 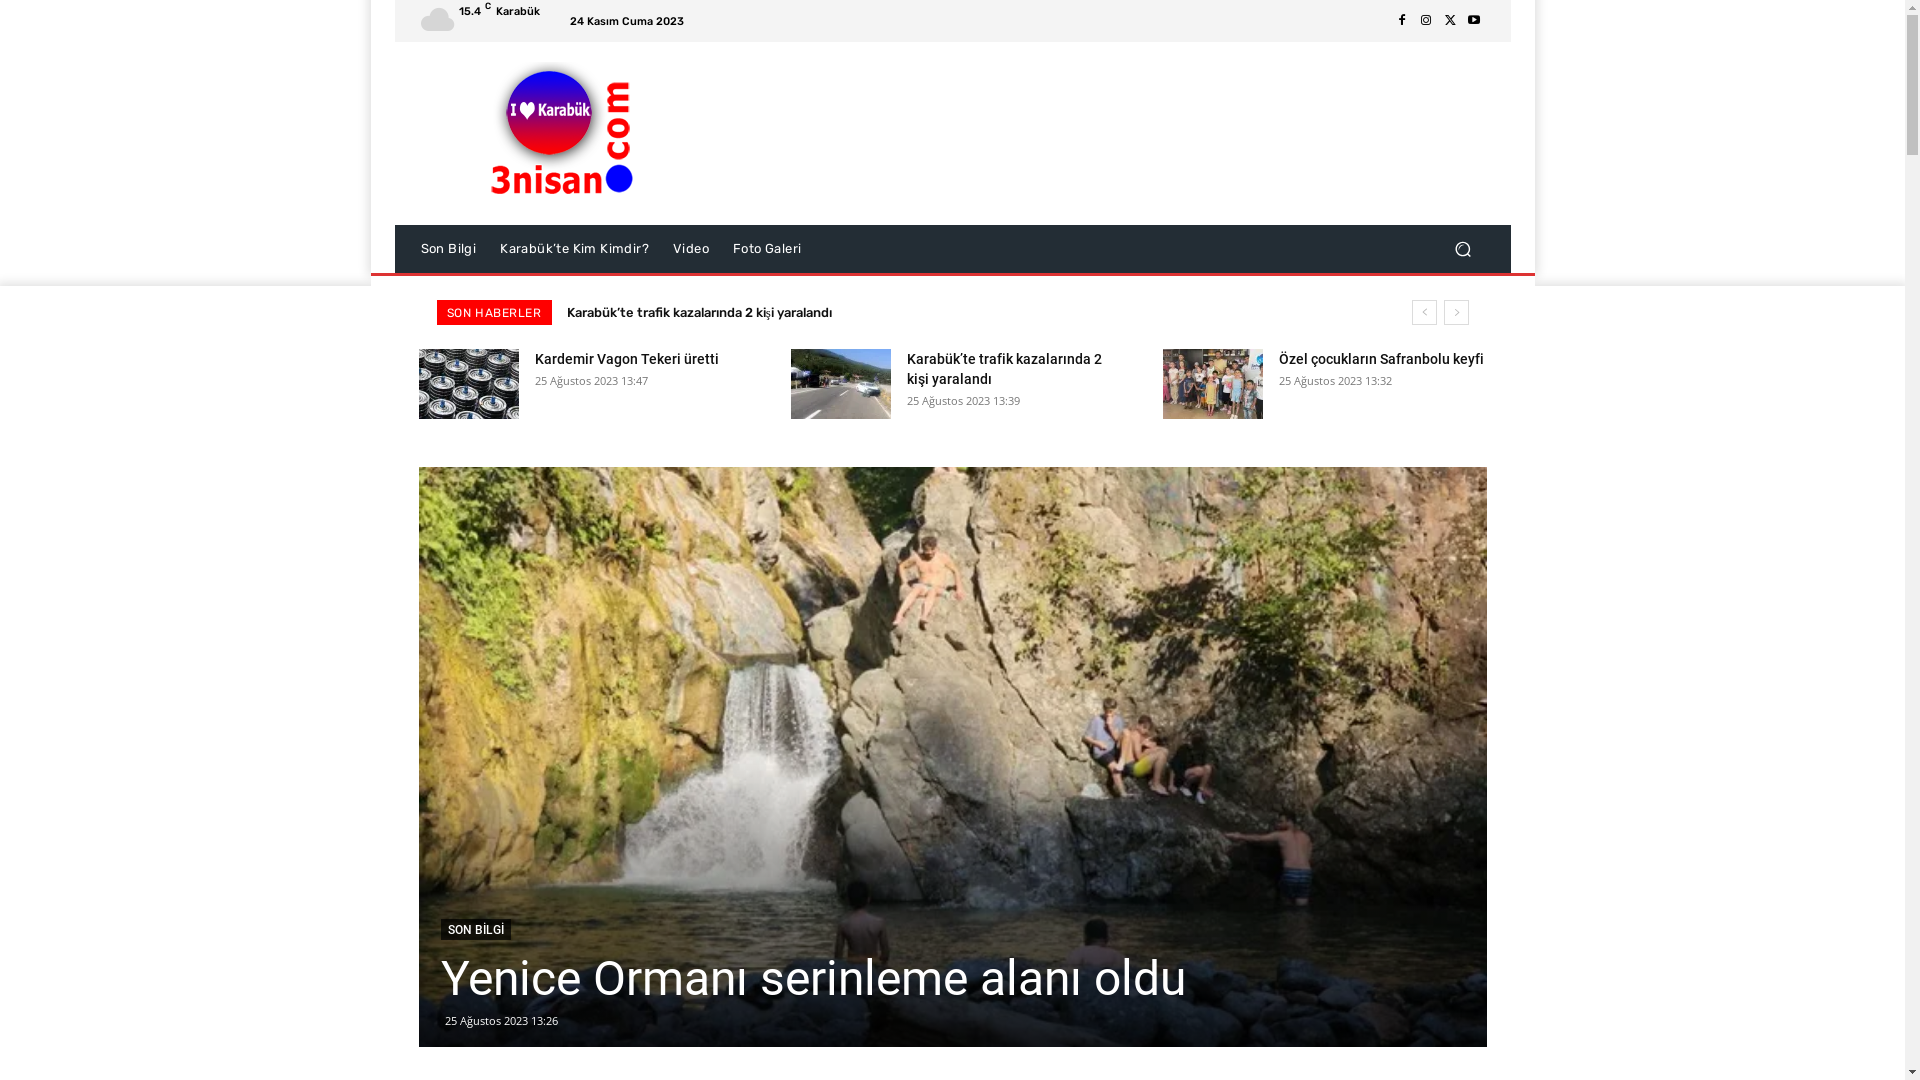 I want to click on Facebook, so click(x=1402, y=21).